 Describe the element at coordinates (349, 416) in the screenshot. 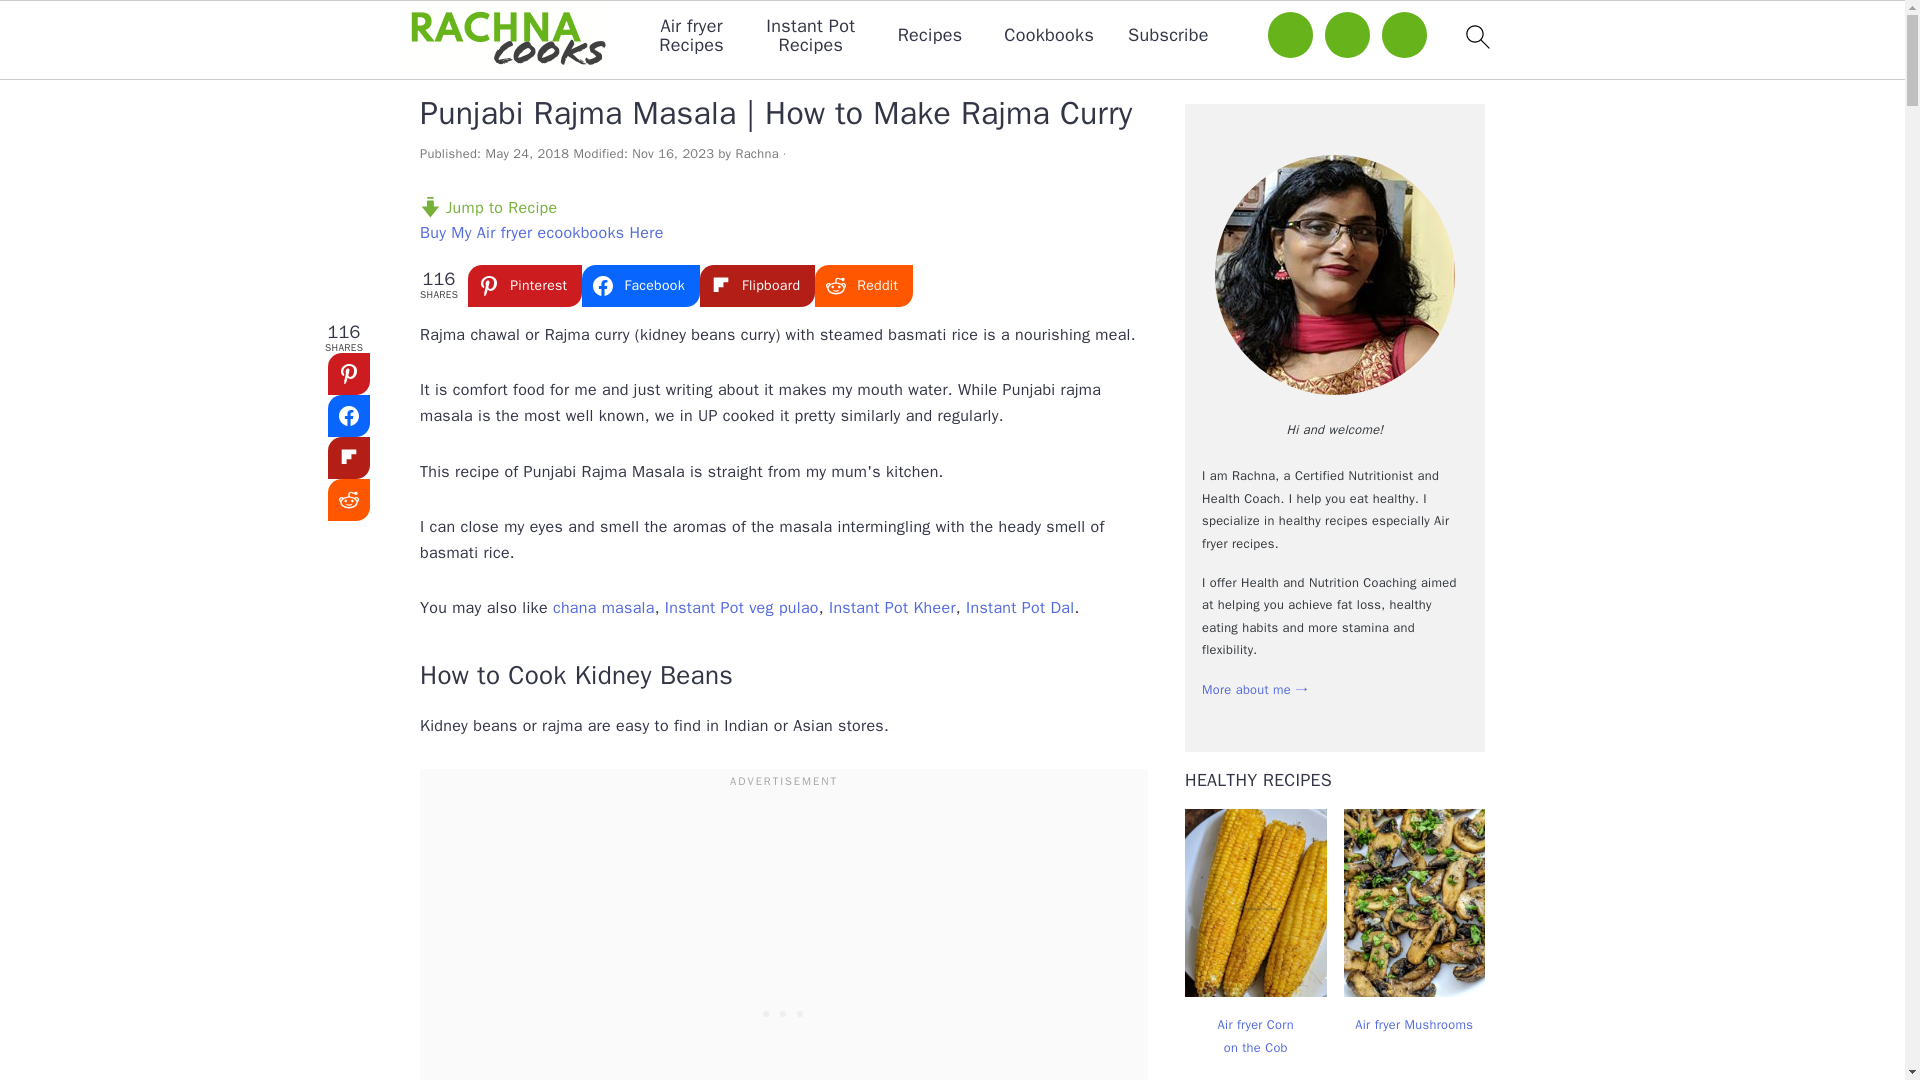

I see `Share on Facebook` at that location.